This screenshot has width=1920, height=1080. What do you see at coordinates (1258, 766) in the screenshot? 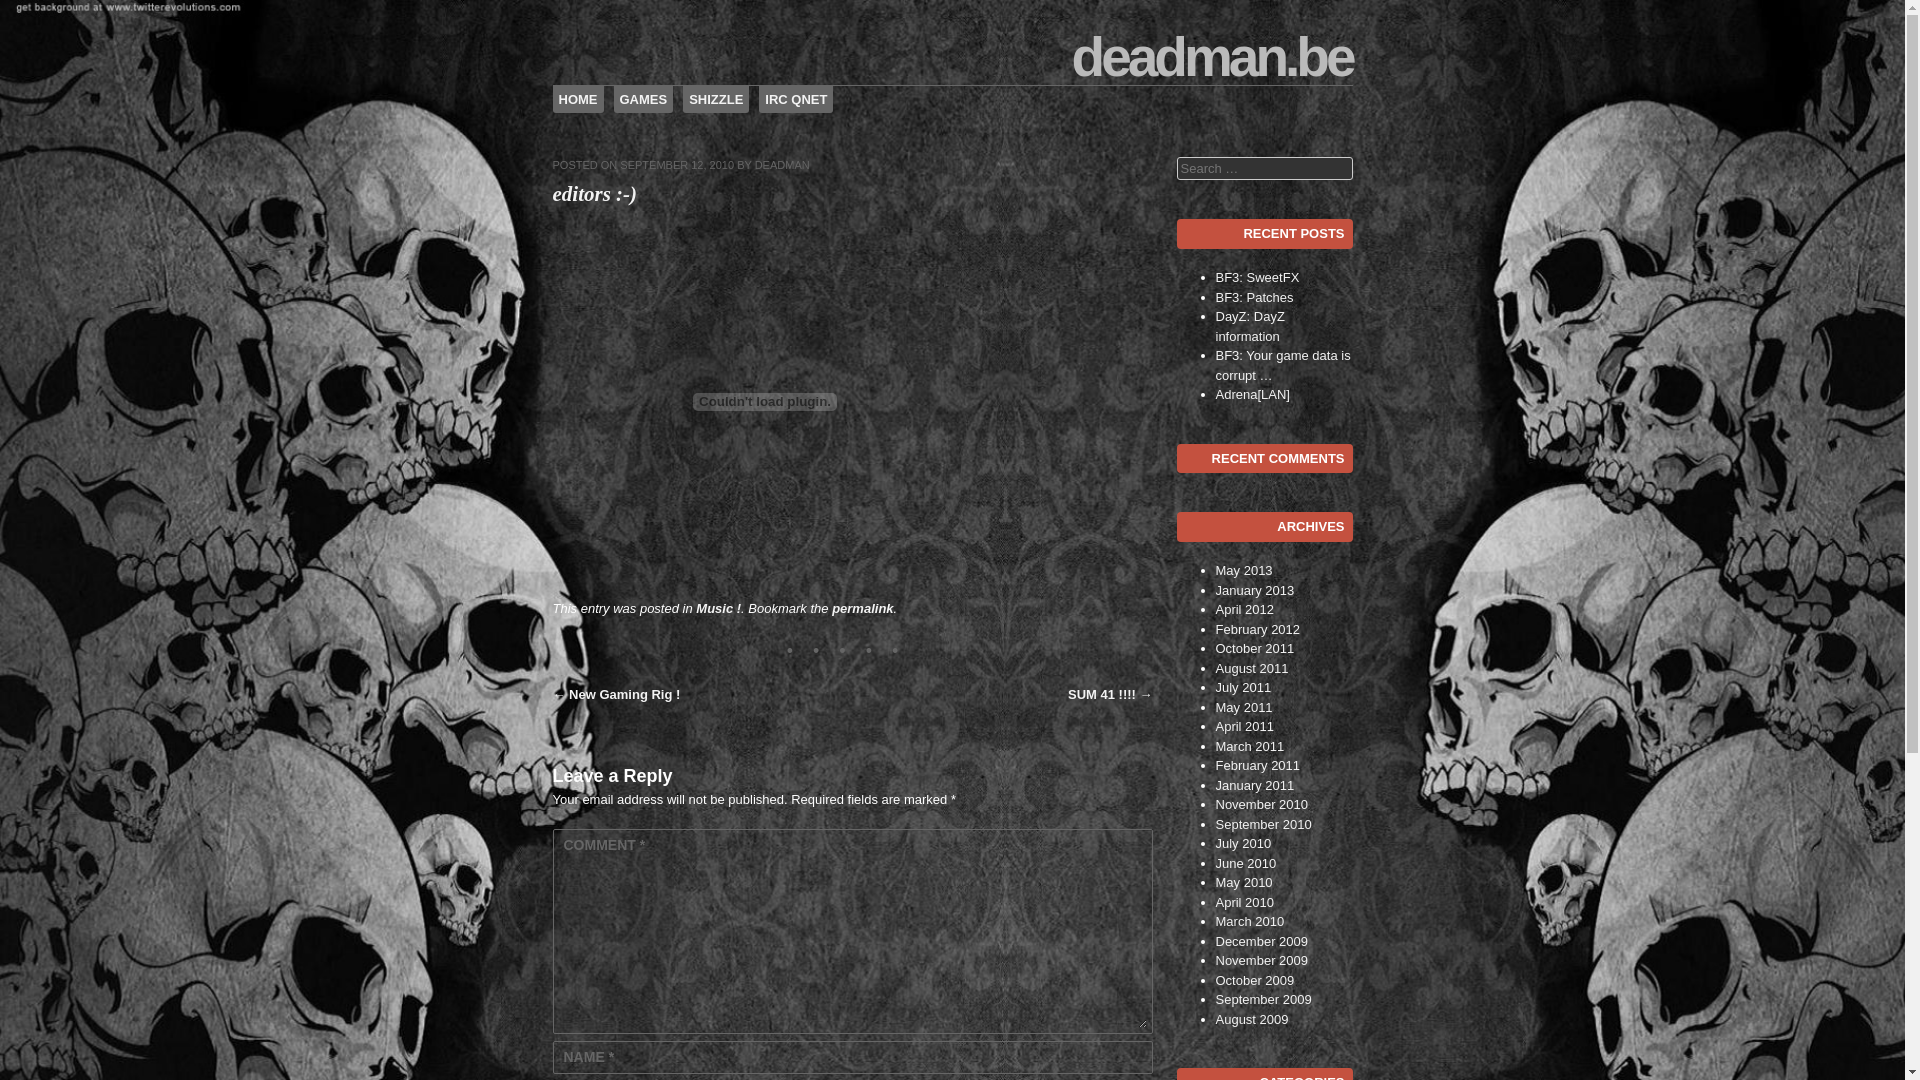
I see `February 2011` at bounding box center [1258, 766].